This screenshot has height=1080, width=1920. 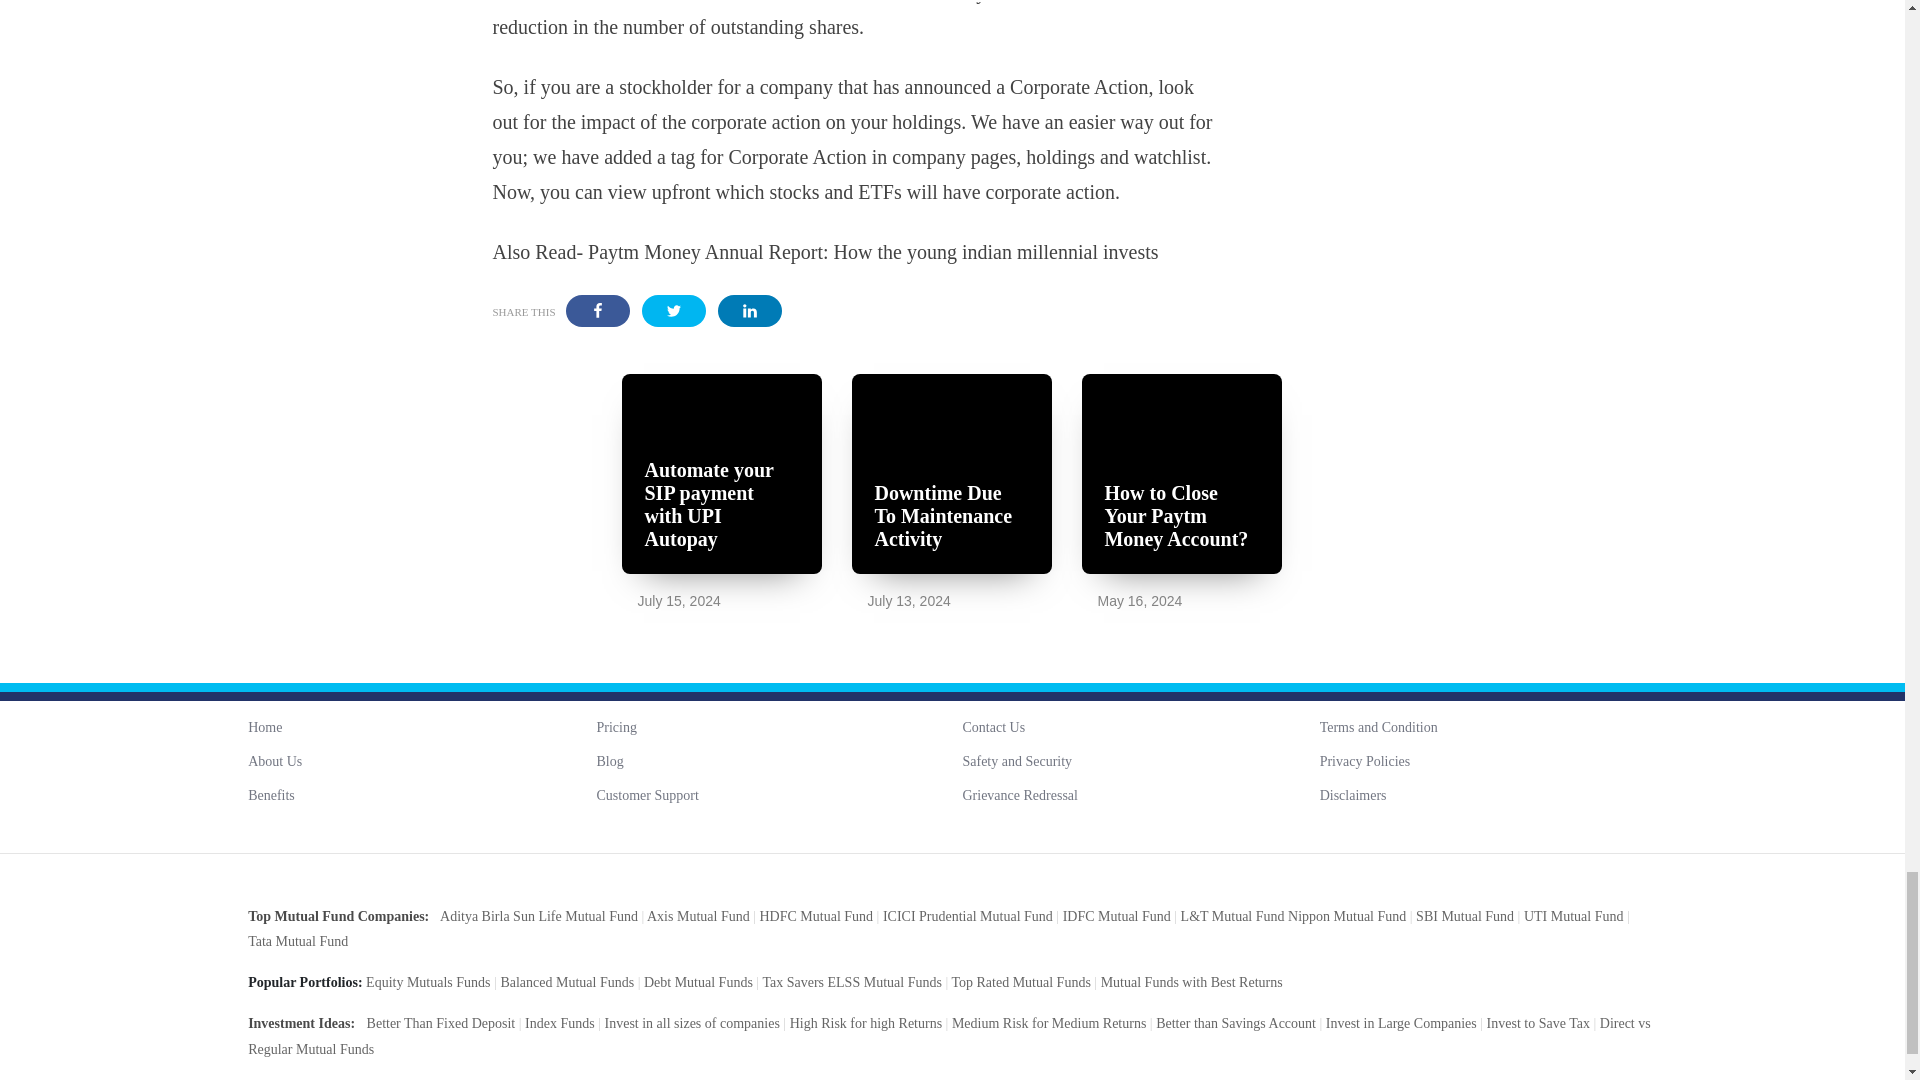 What do you see at coordinates (750, 310) in the screenshot?
I see `Share on LinkedIn` at bounding box center [750, 310].